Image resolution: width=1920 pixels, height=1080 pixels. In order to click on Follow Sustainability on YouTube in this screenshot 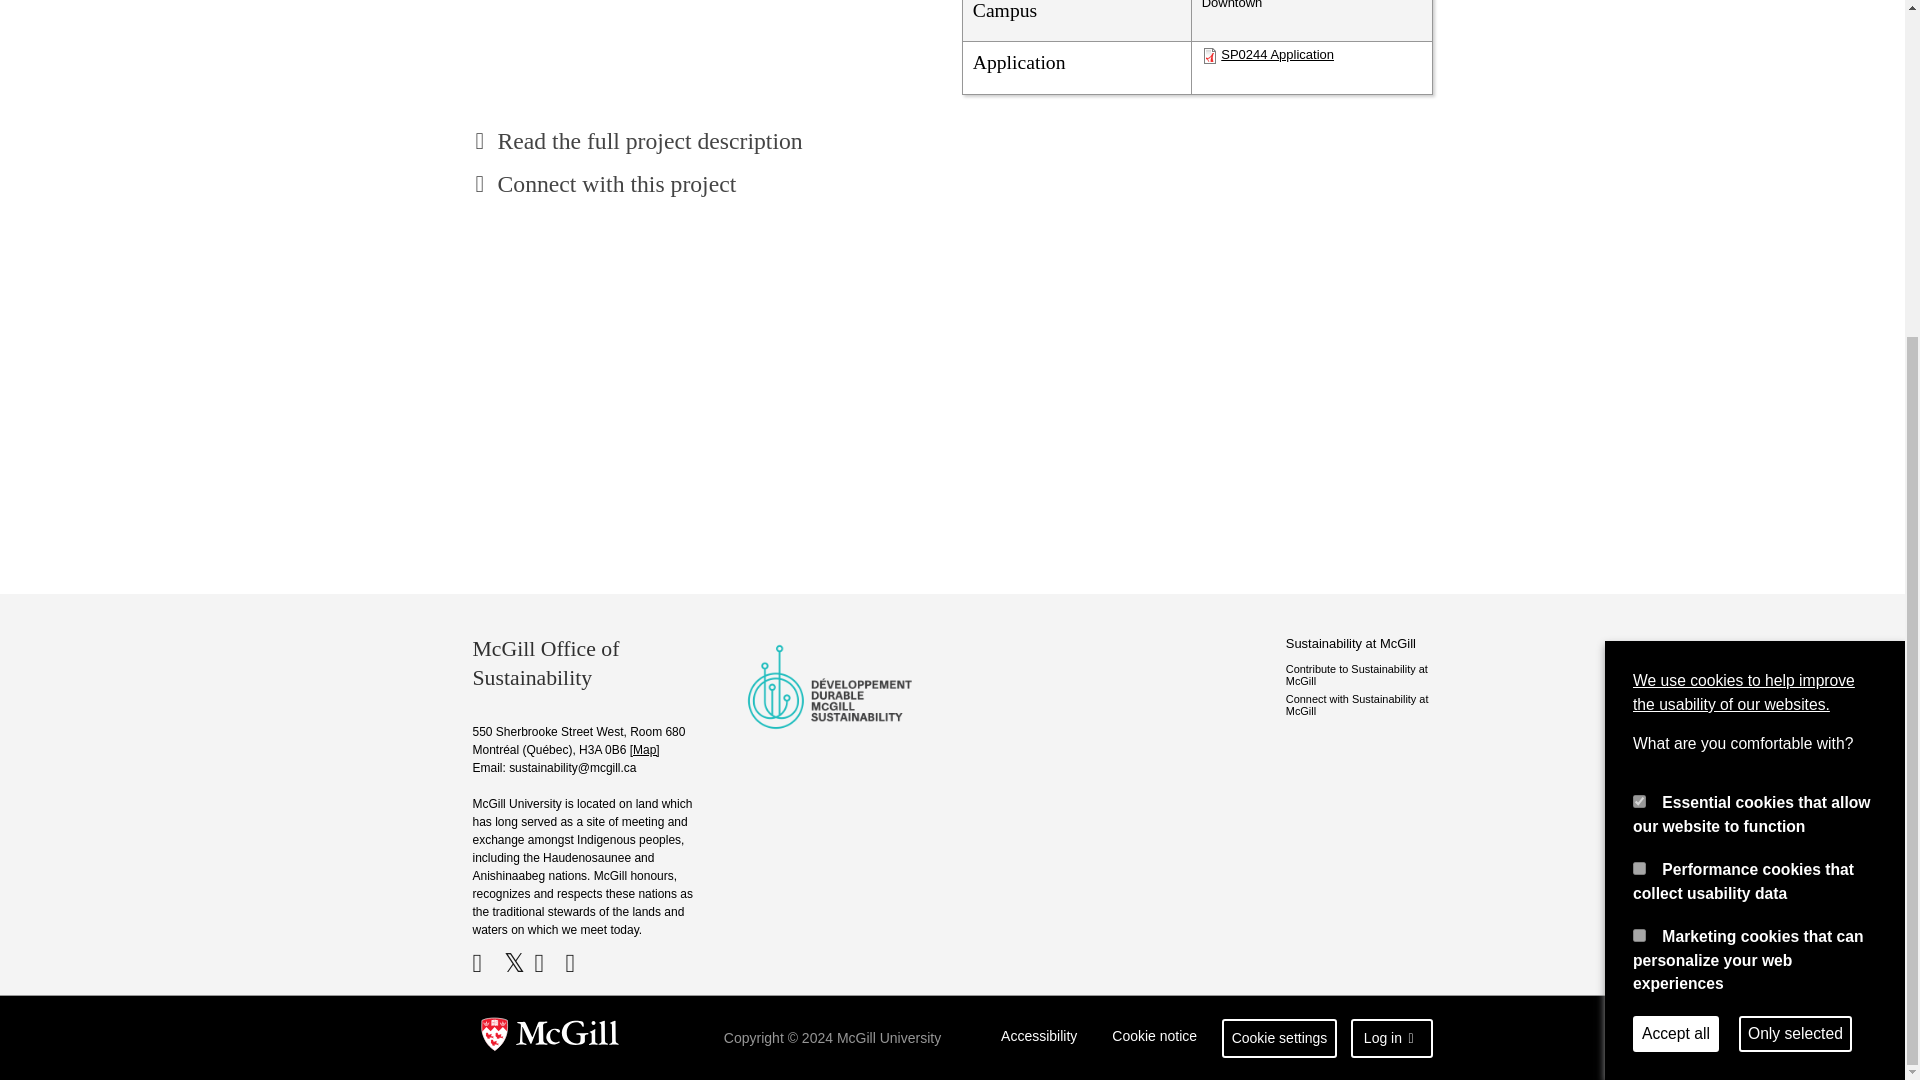, I will do `click(546, 963)`.